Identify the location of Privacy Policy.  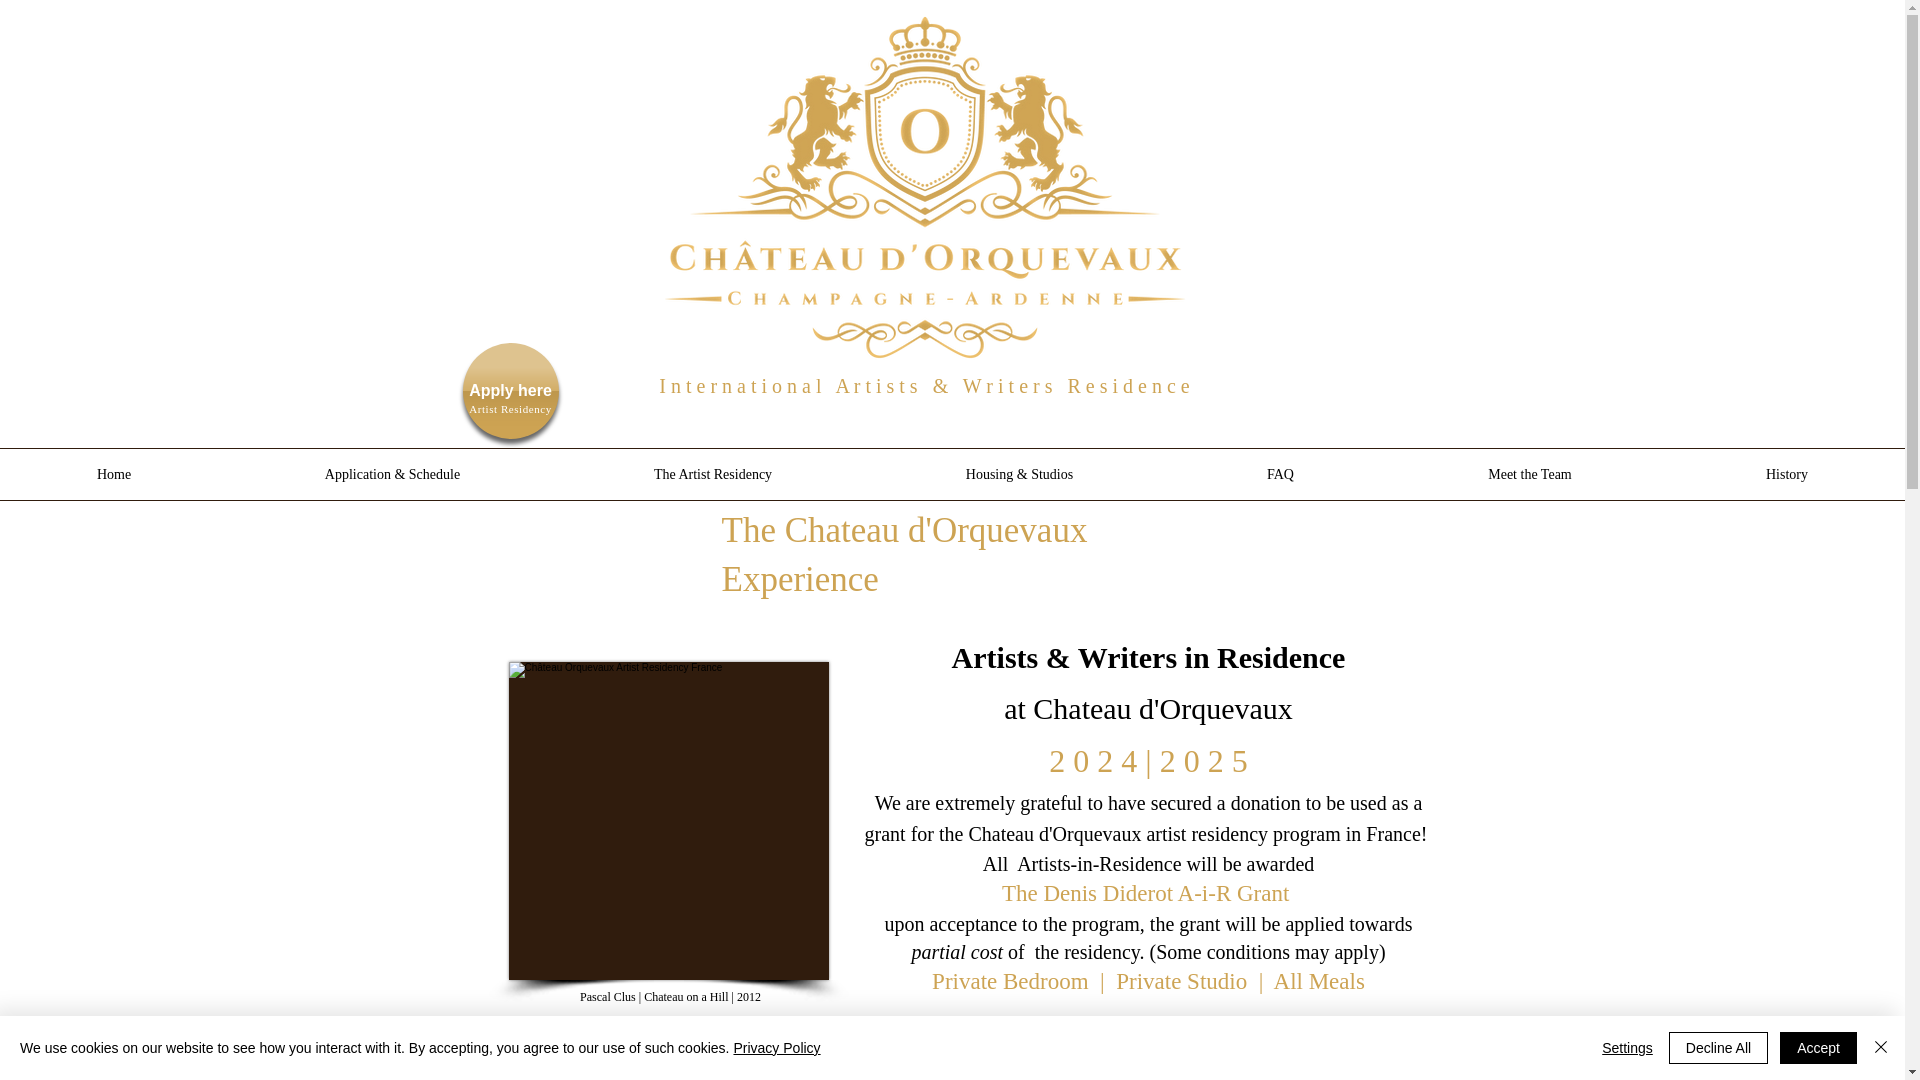
(776, 1048).